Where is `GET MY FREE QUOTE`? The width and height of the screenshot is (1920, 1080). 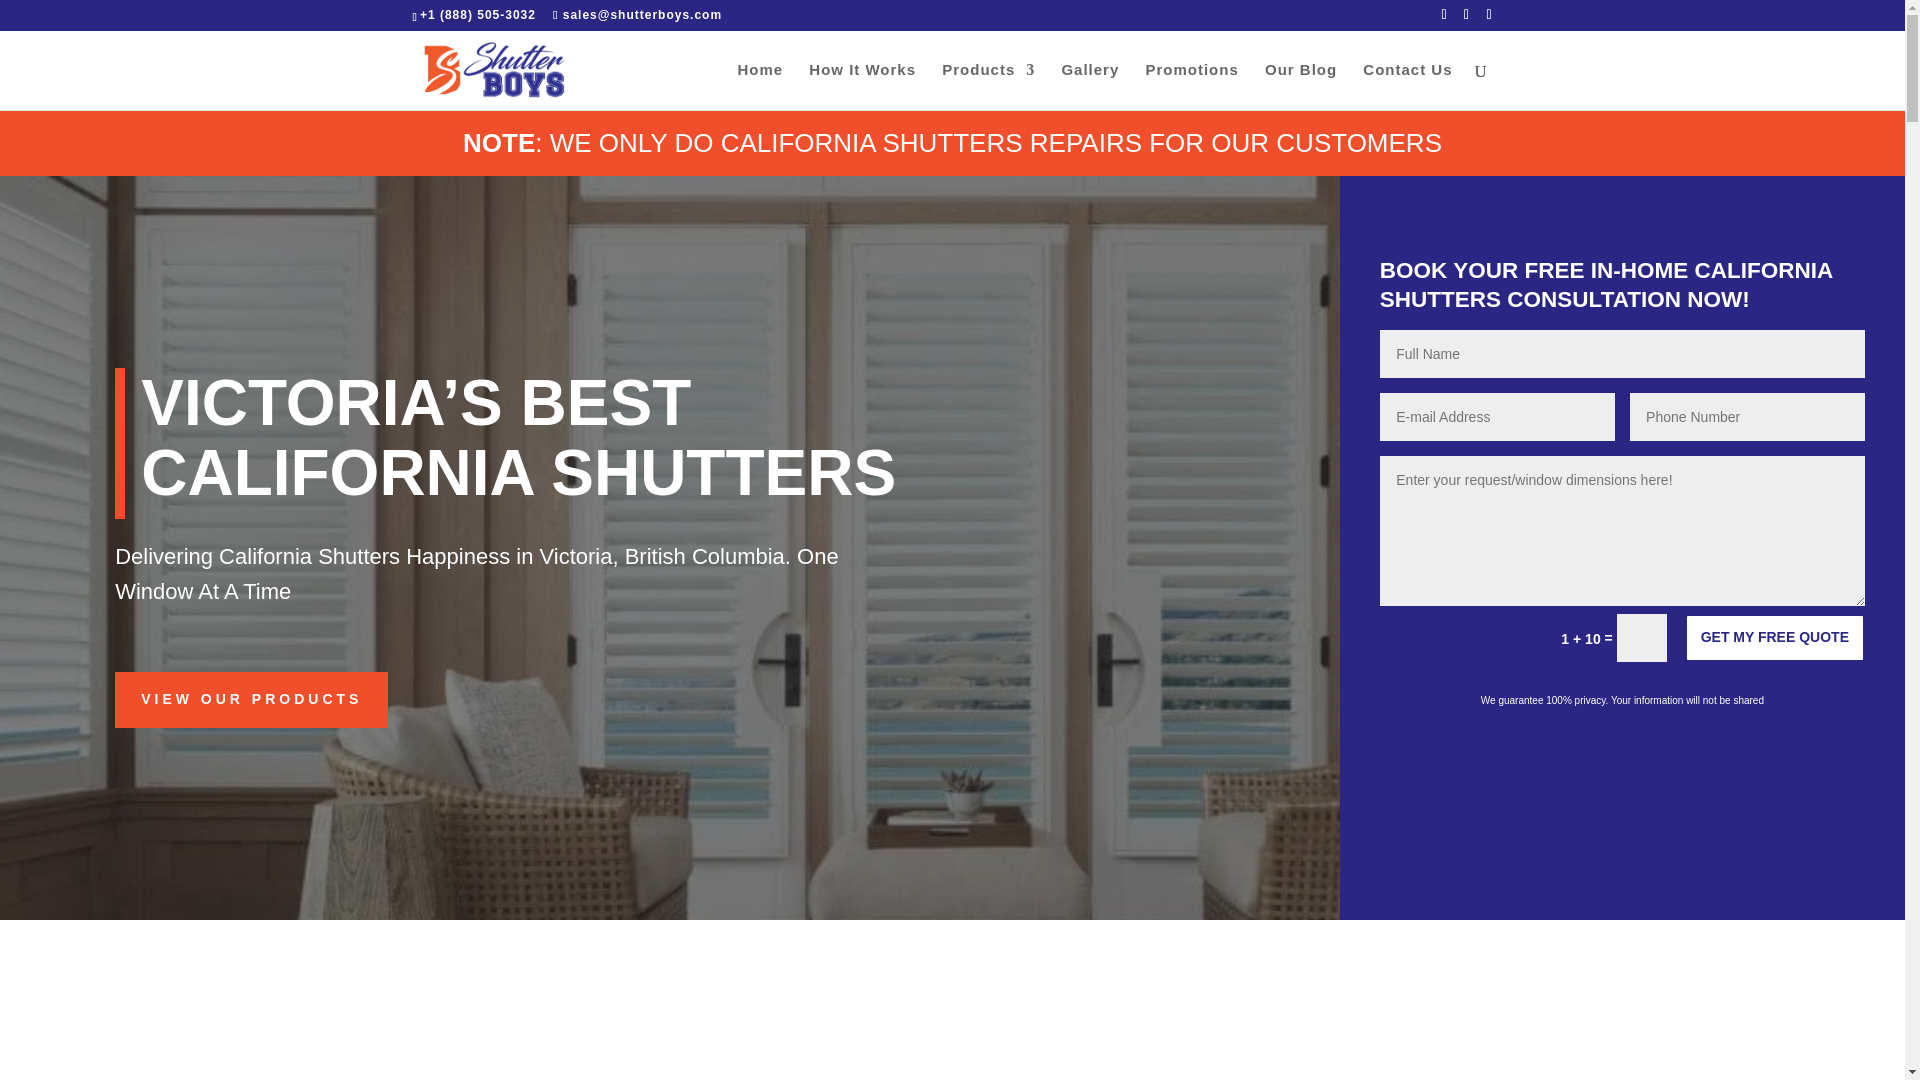 GET MY FREE QUOTE is located at coordinates (1774, 638).